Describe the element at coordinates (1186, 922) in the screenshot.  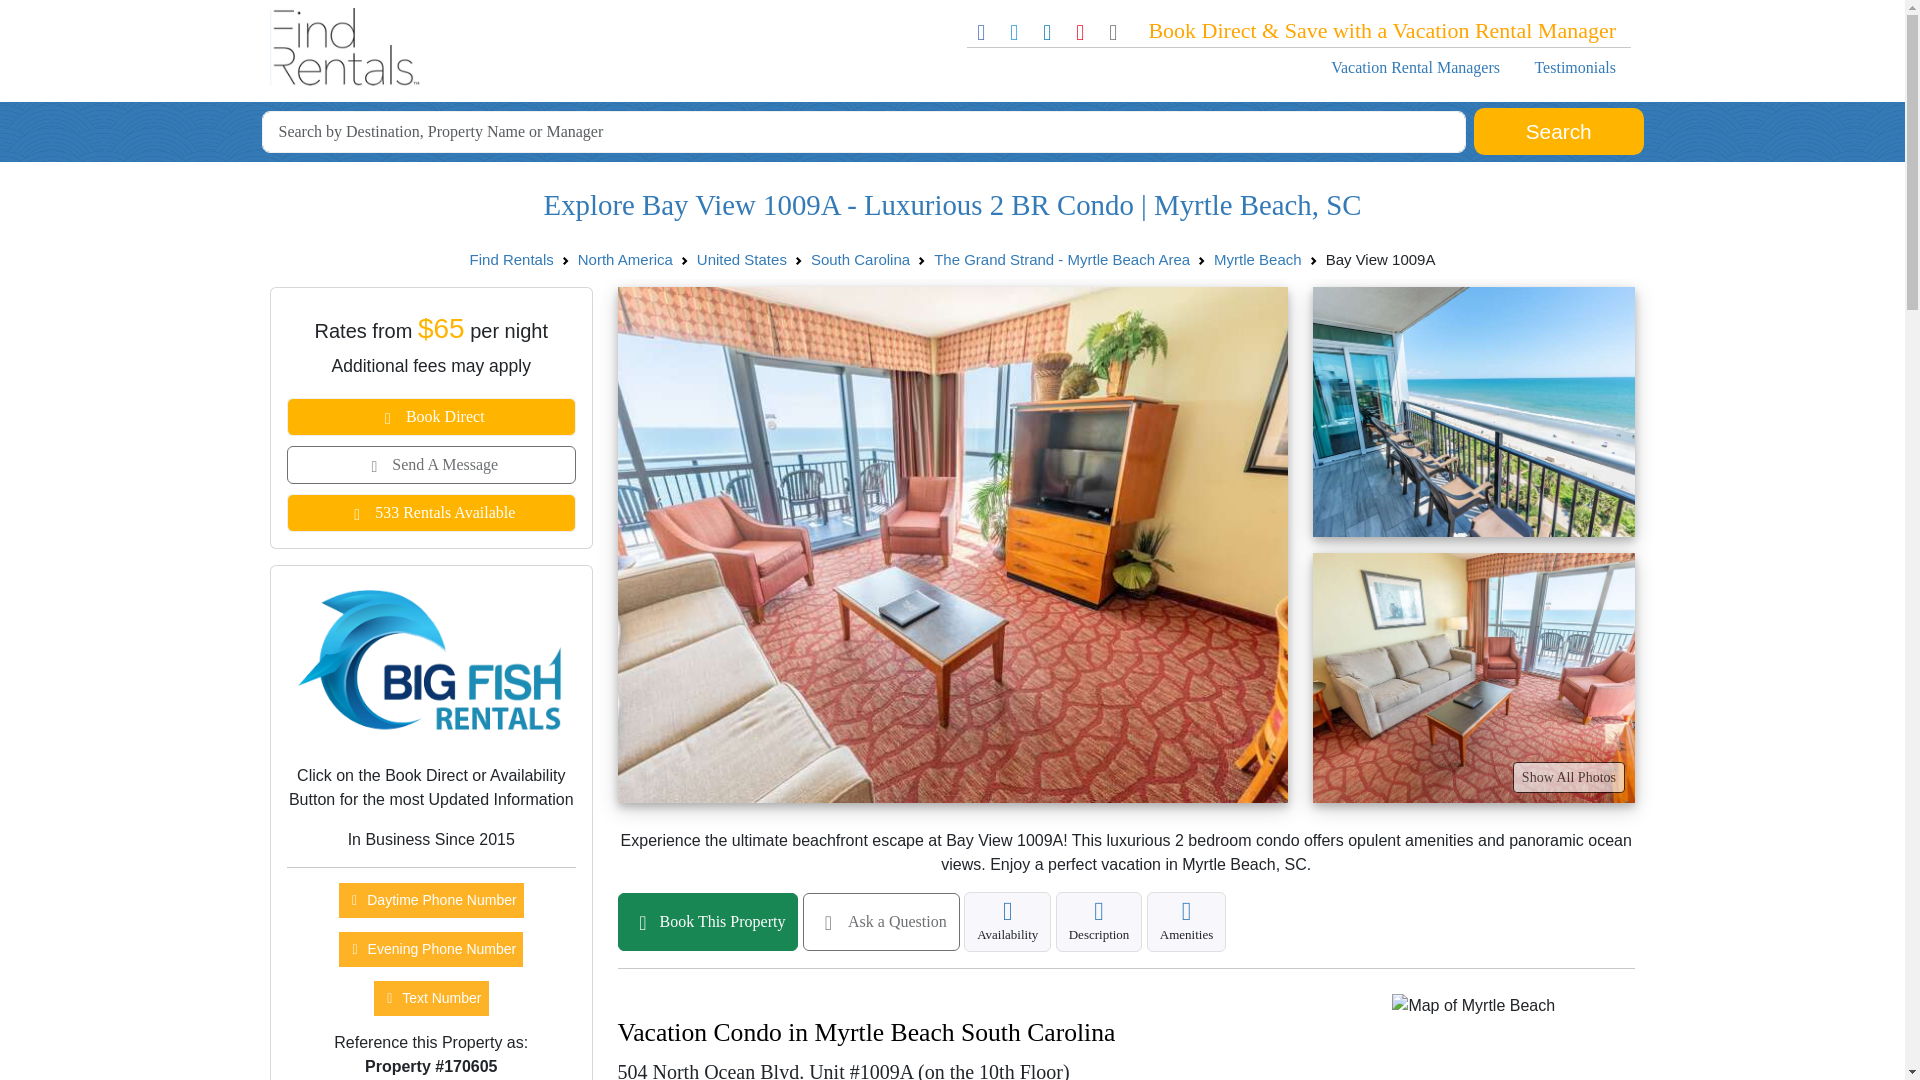
I see `Amenities` at that location.